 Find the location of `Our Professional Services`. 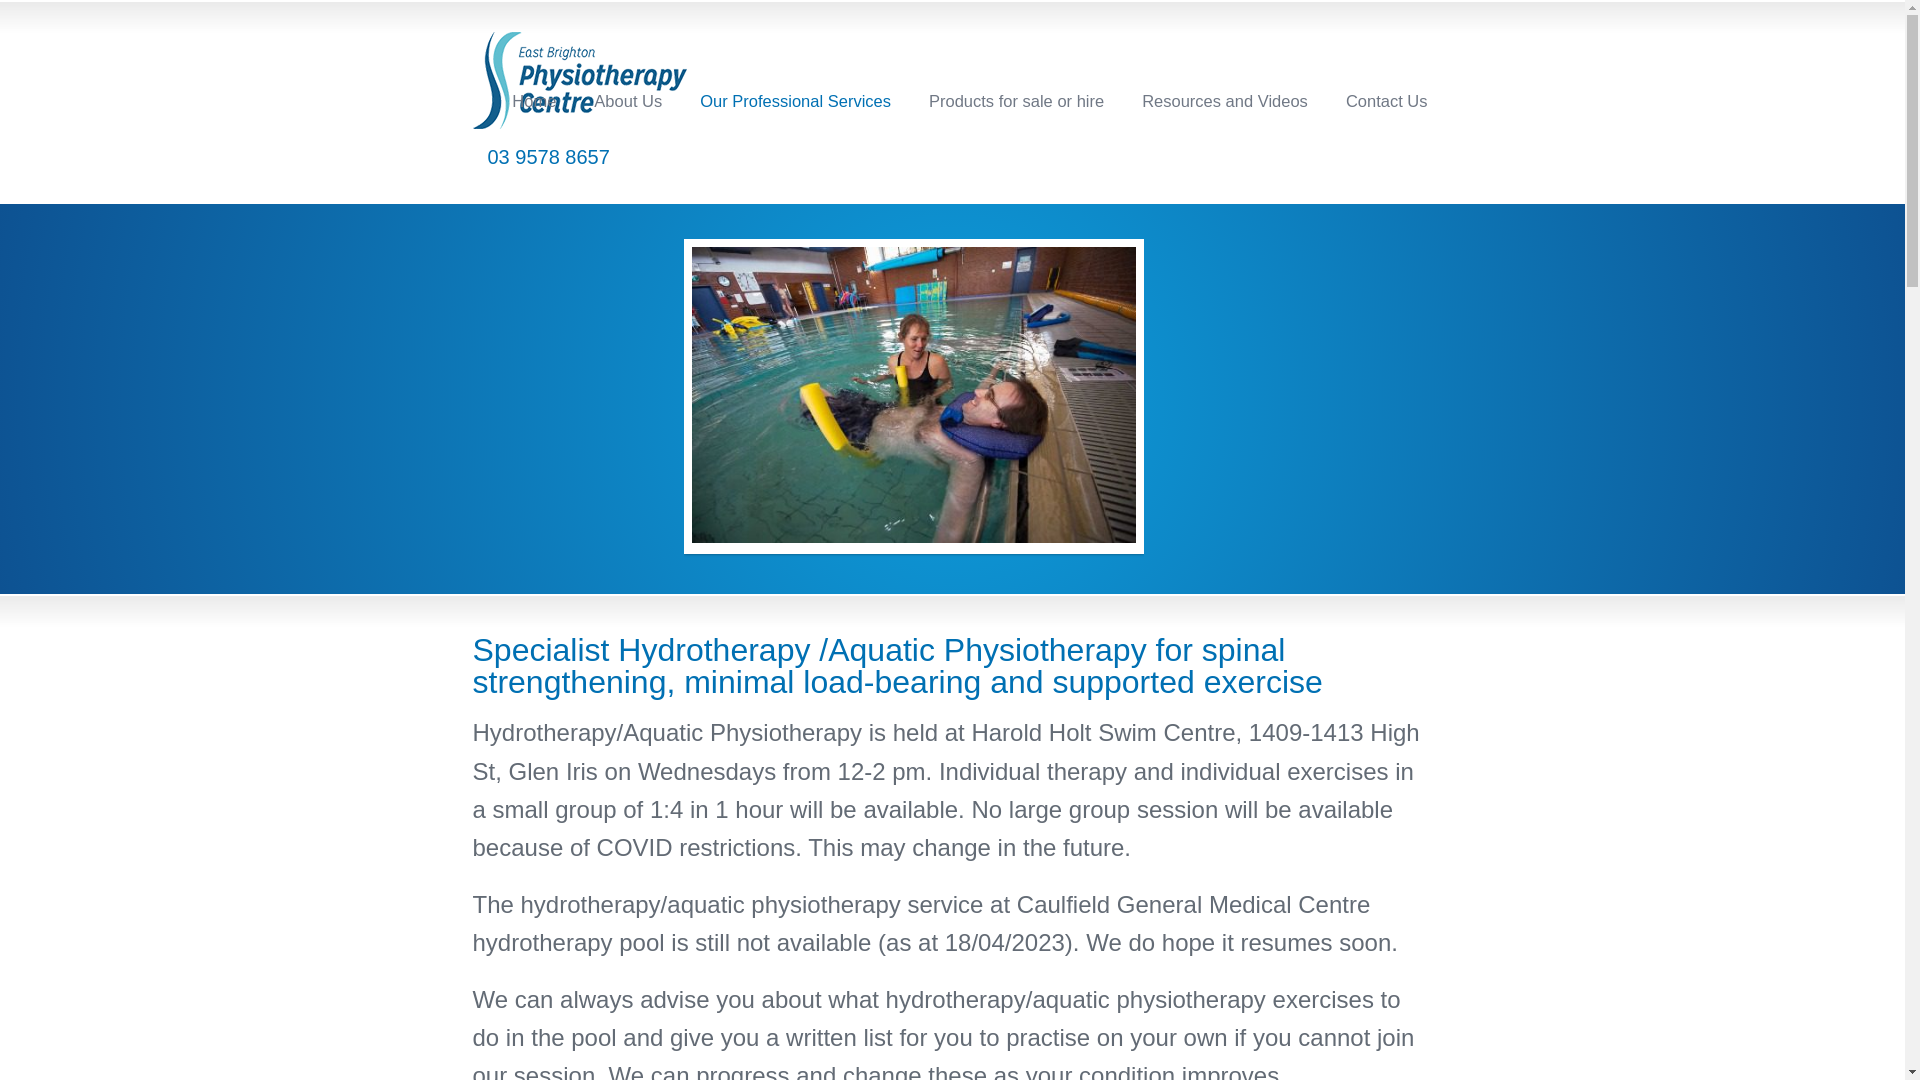

Our Professional Services is located at coordinates (796, 100).